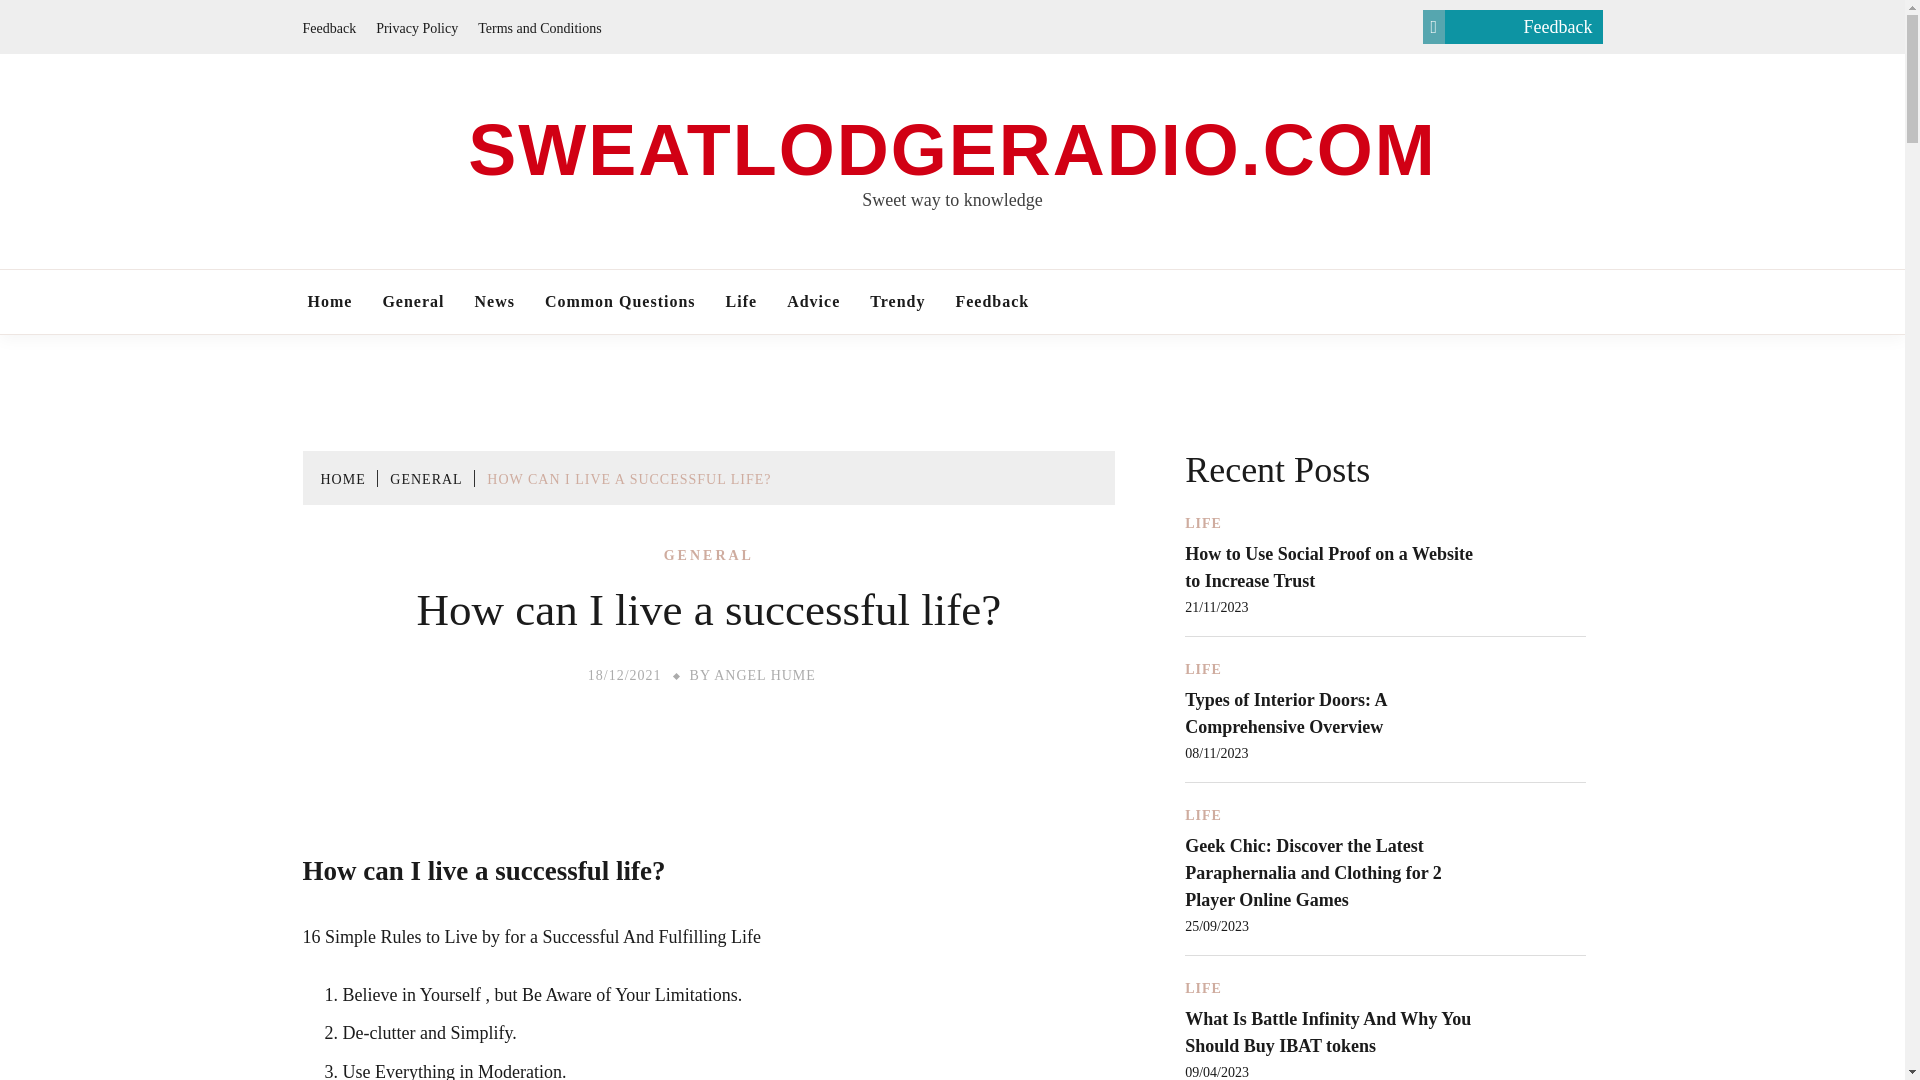  What do you see at coordinates (709, 555) in the screenshot?
I see `GENERAL` at bounding box center [709, 555].